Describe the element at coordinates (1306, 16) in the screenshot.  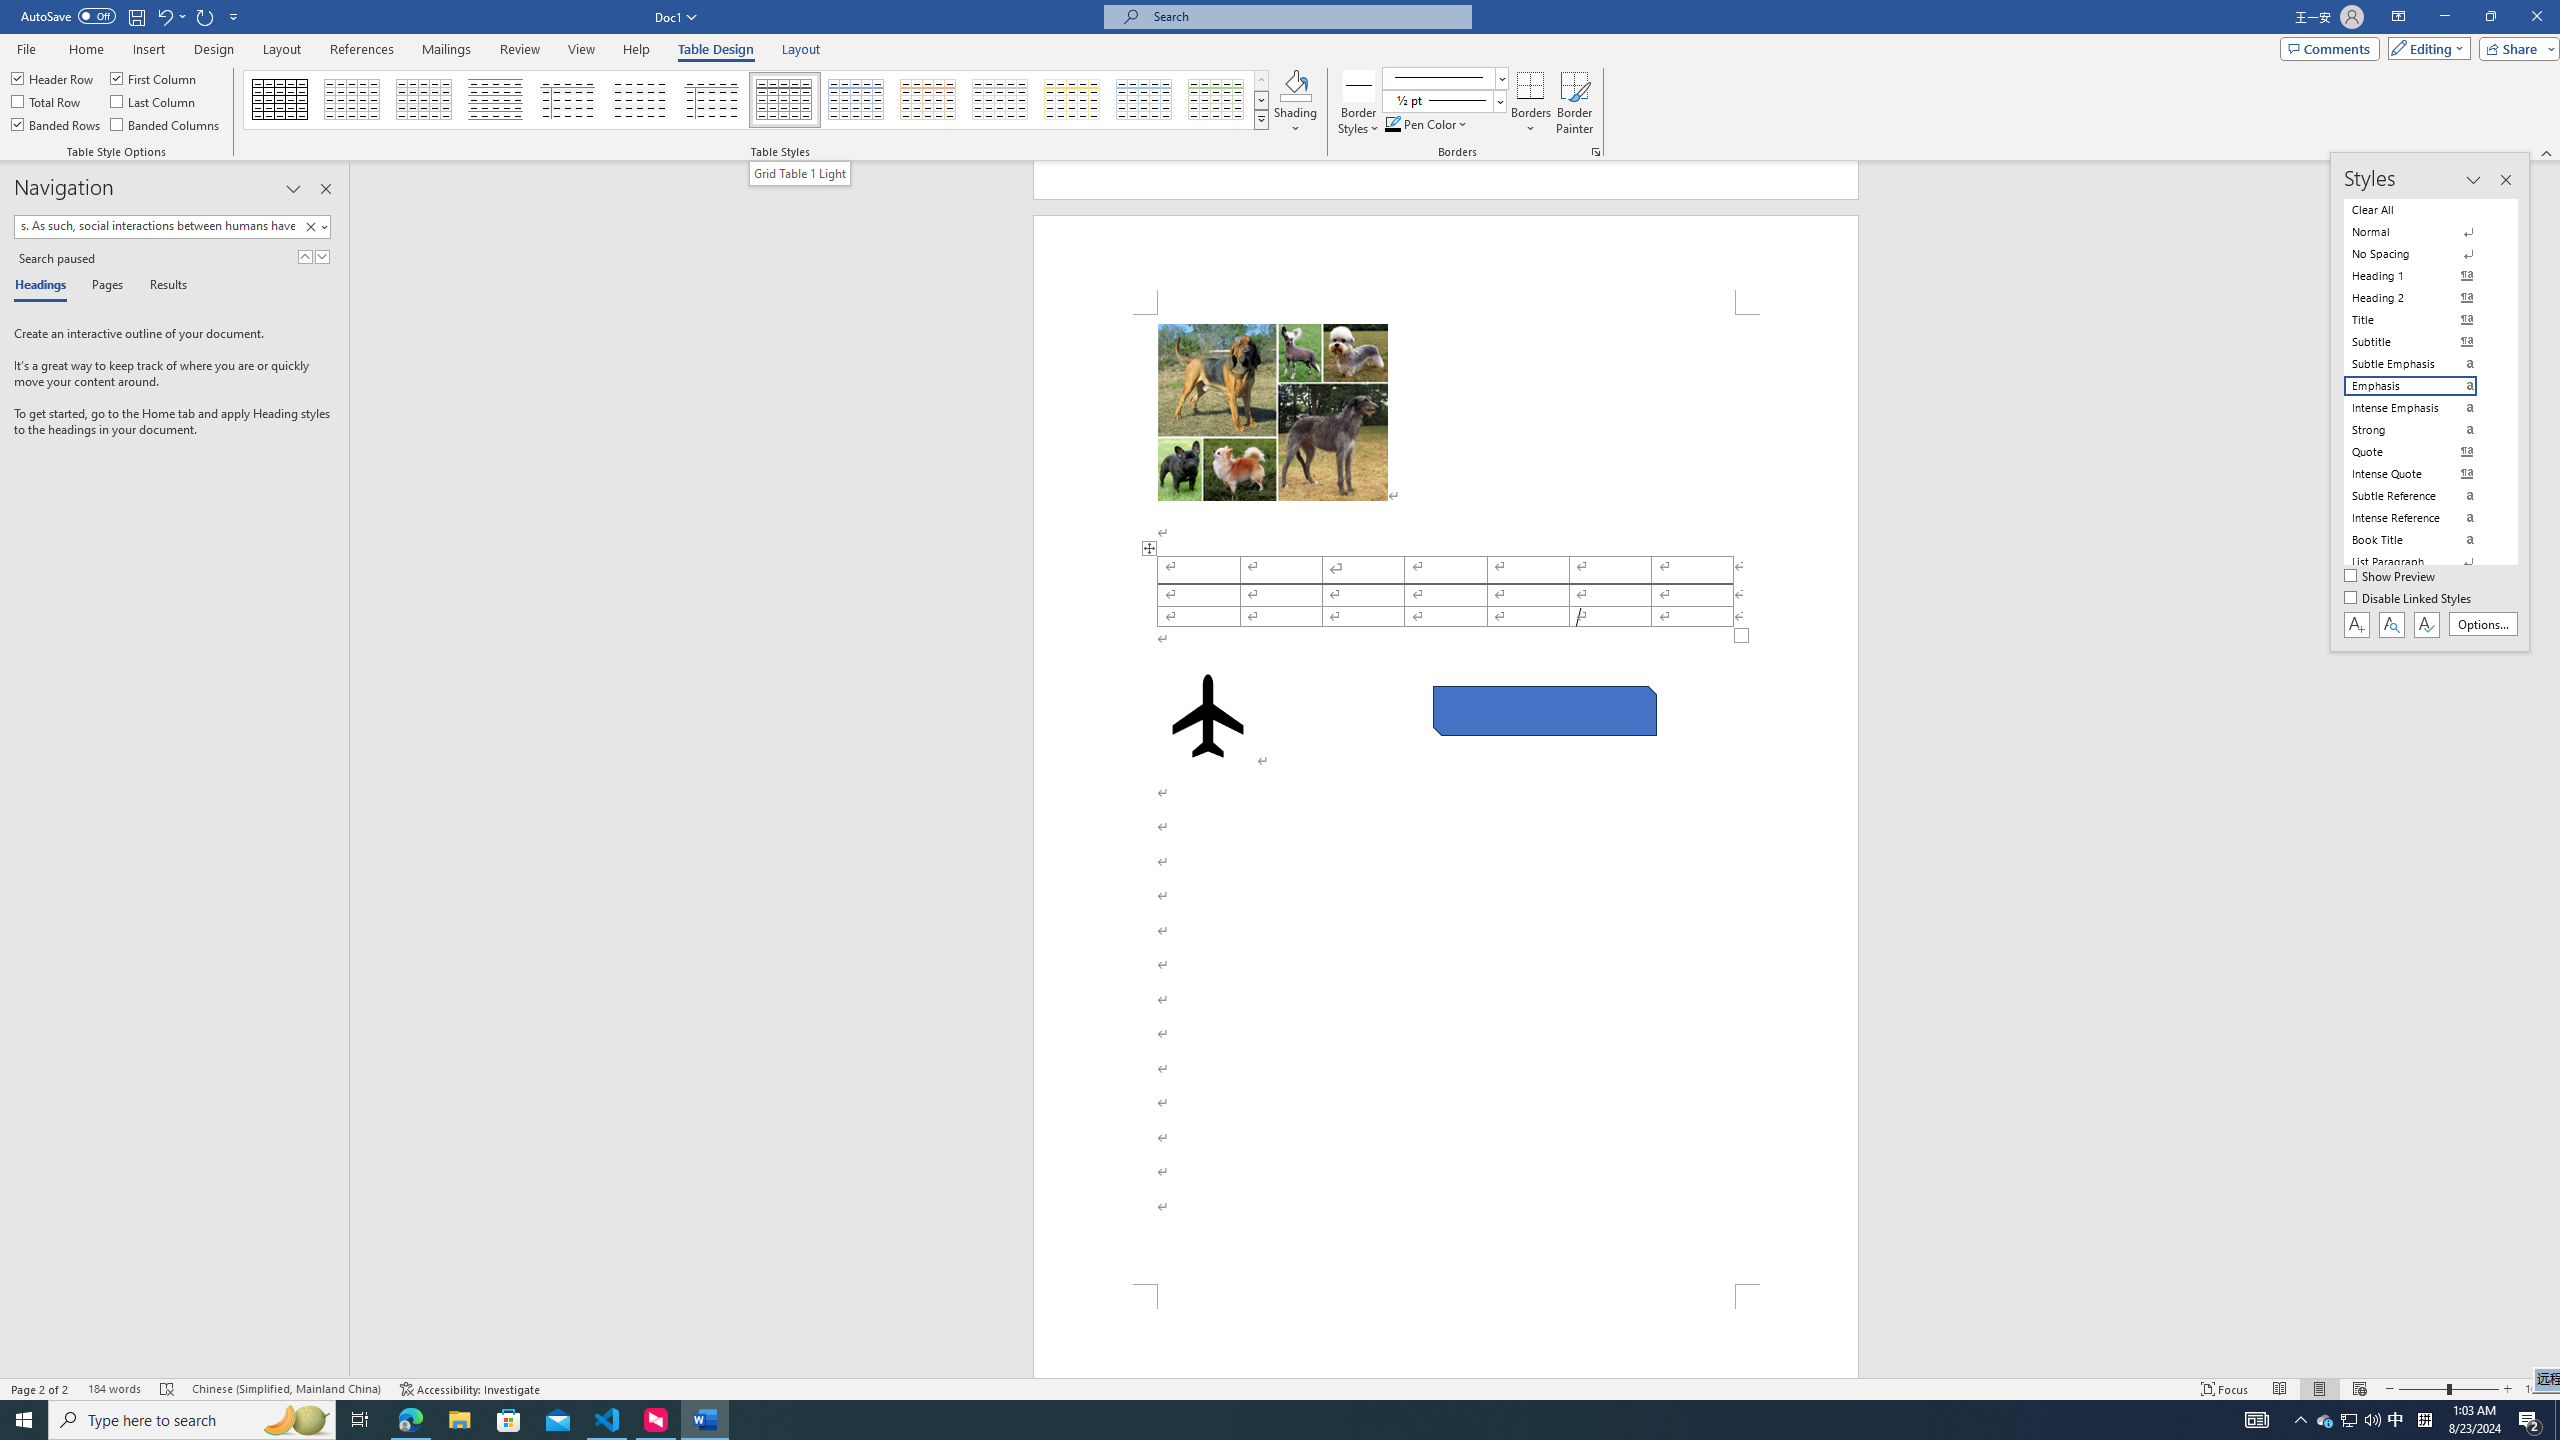
I see `Microsoft search` at that location.